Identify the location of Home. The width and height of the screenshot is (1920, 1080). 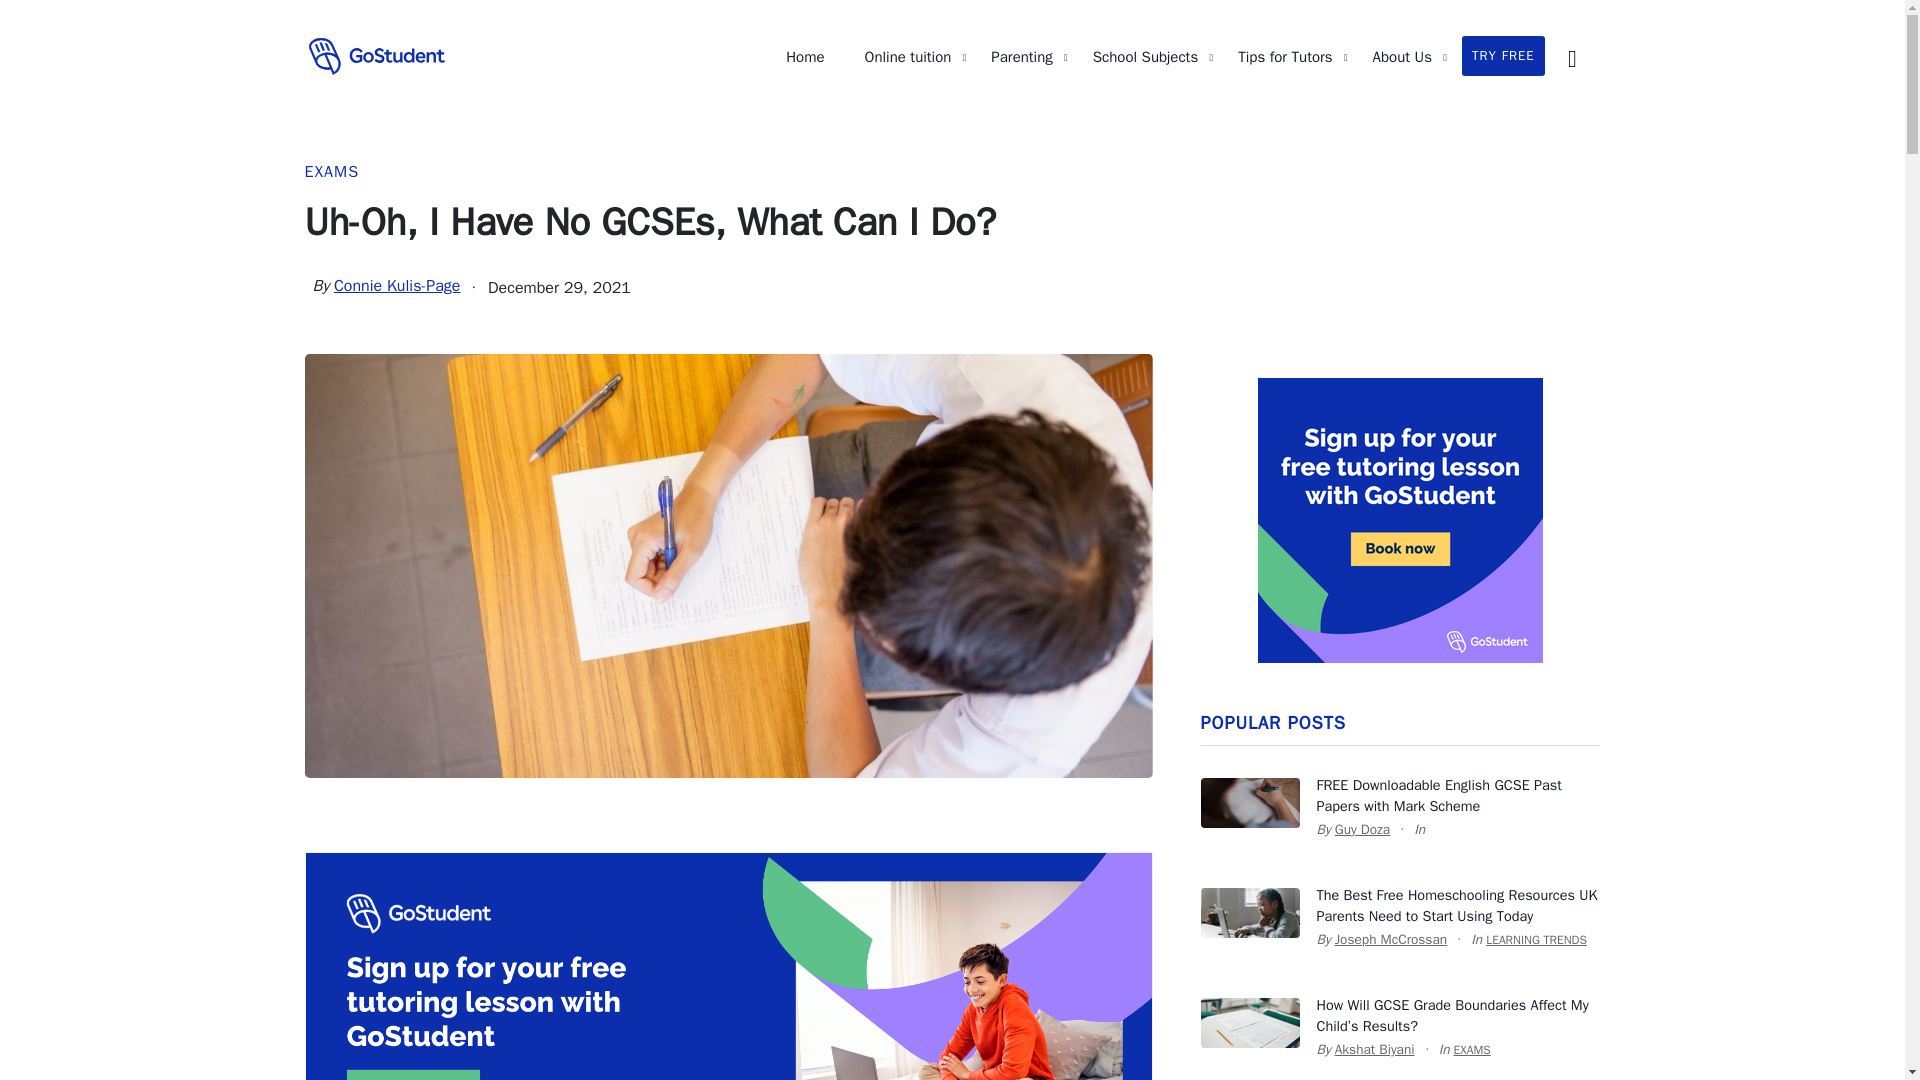
(805, 56).